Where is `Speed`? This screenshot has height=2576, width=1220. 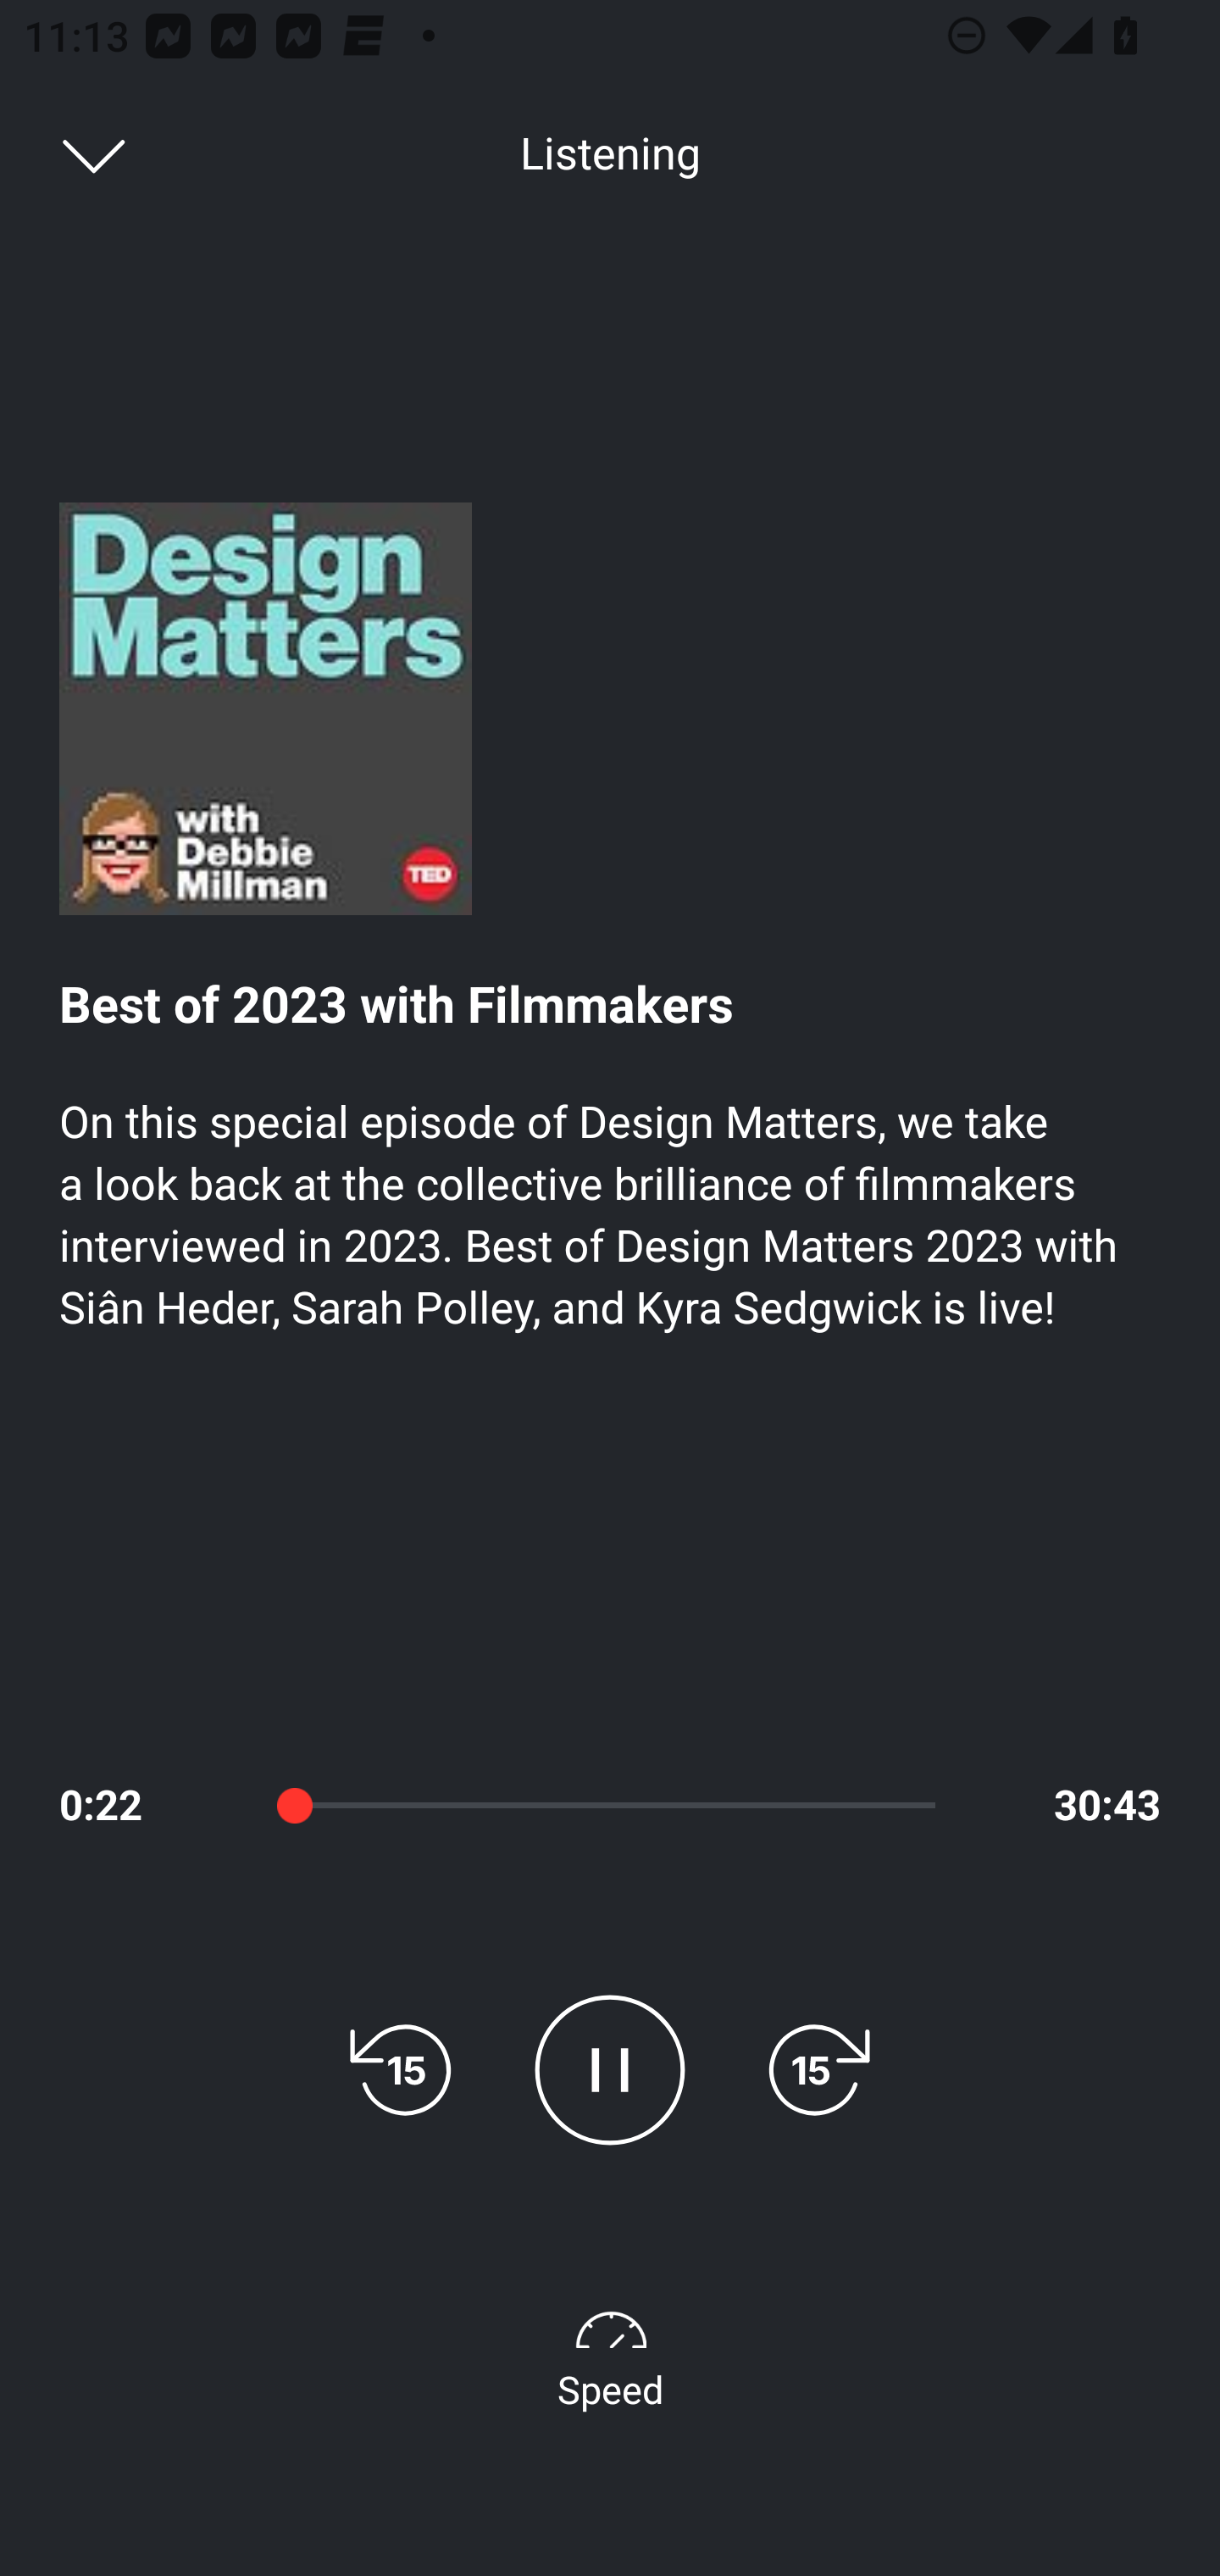
Speed is located at coordinates (610, 2354).